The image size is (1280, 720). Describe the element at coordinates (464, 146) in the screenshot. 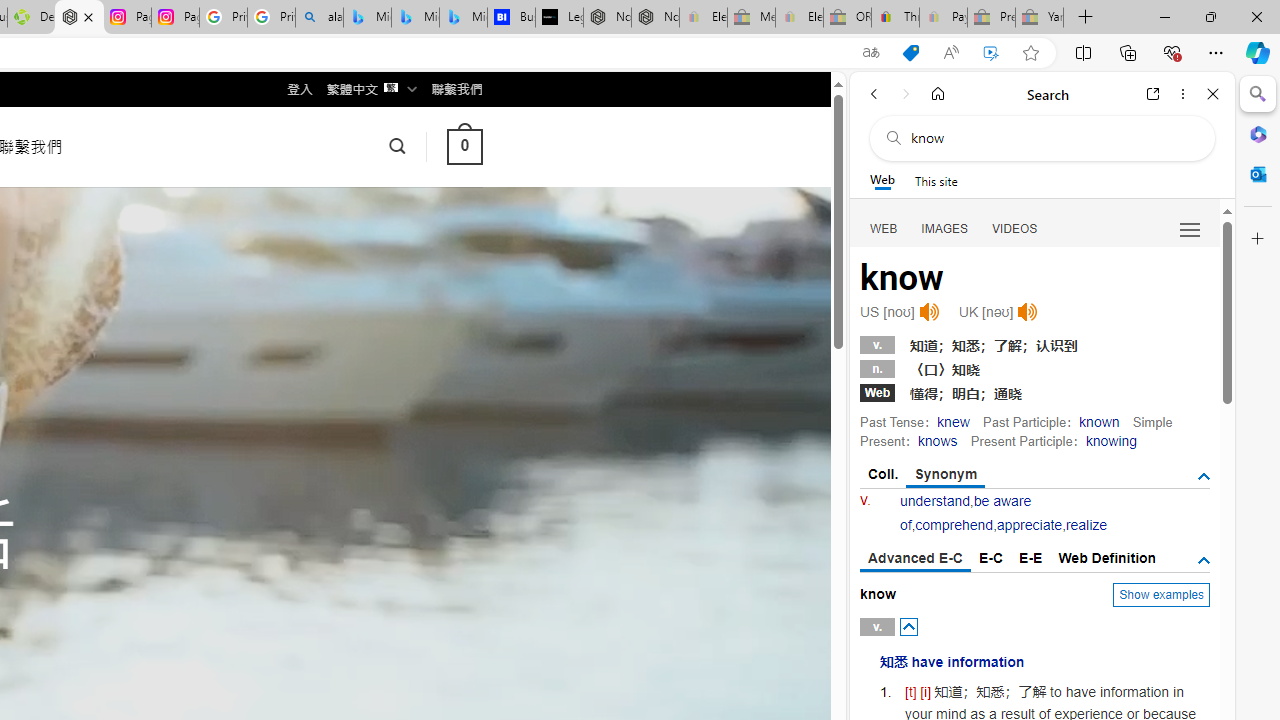

I see `  0  ` at that location.